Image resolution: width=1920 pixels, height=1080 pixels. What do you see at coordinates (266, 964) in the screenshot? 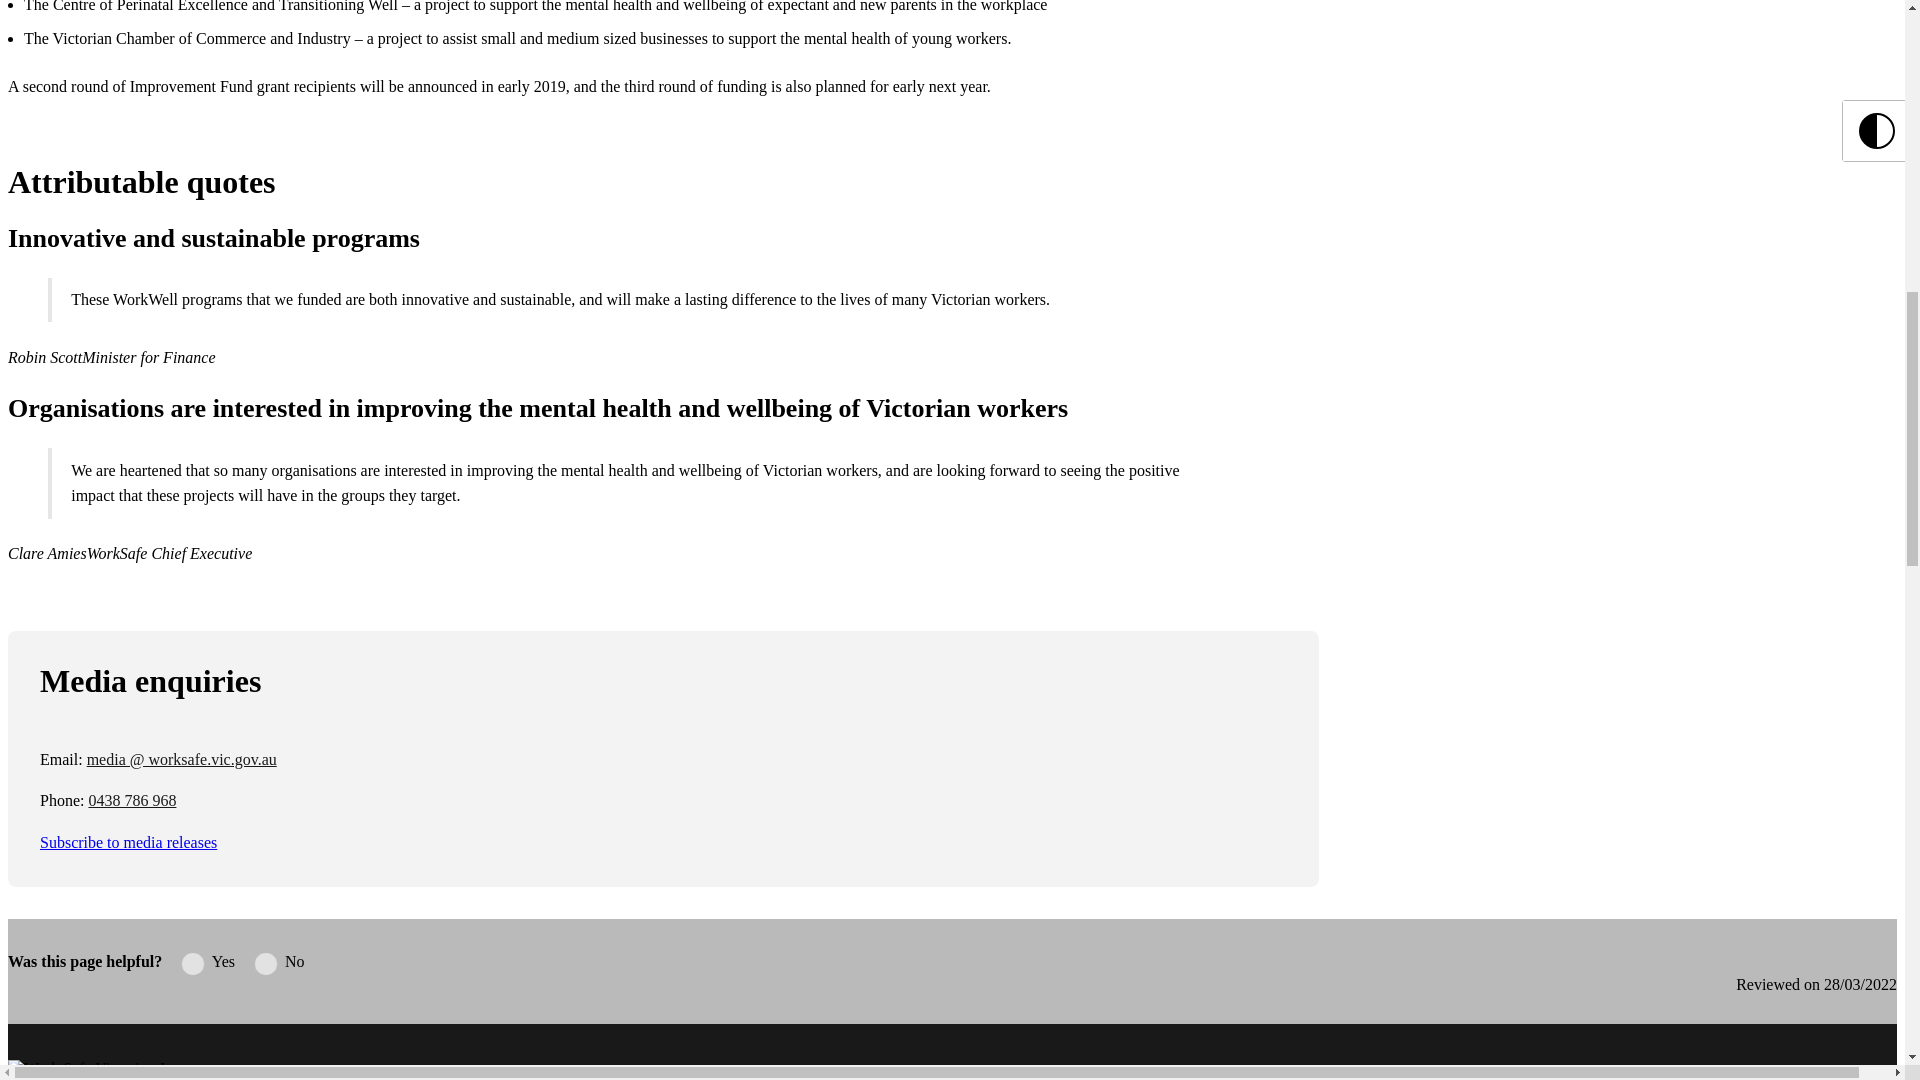
I see `No` at bounding box center [266, 964].